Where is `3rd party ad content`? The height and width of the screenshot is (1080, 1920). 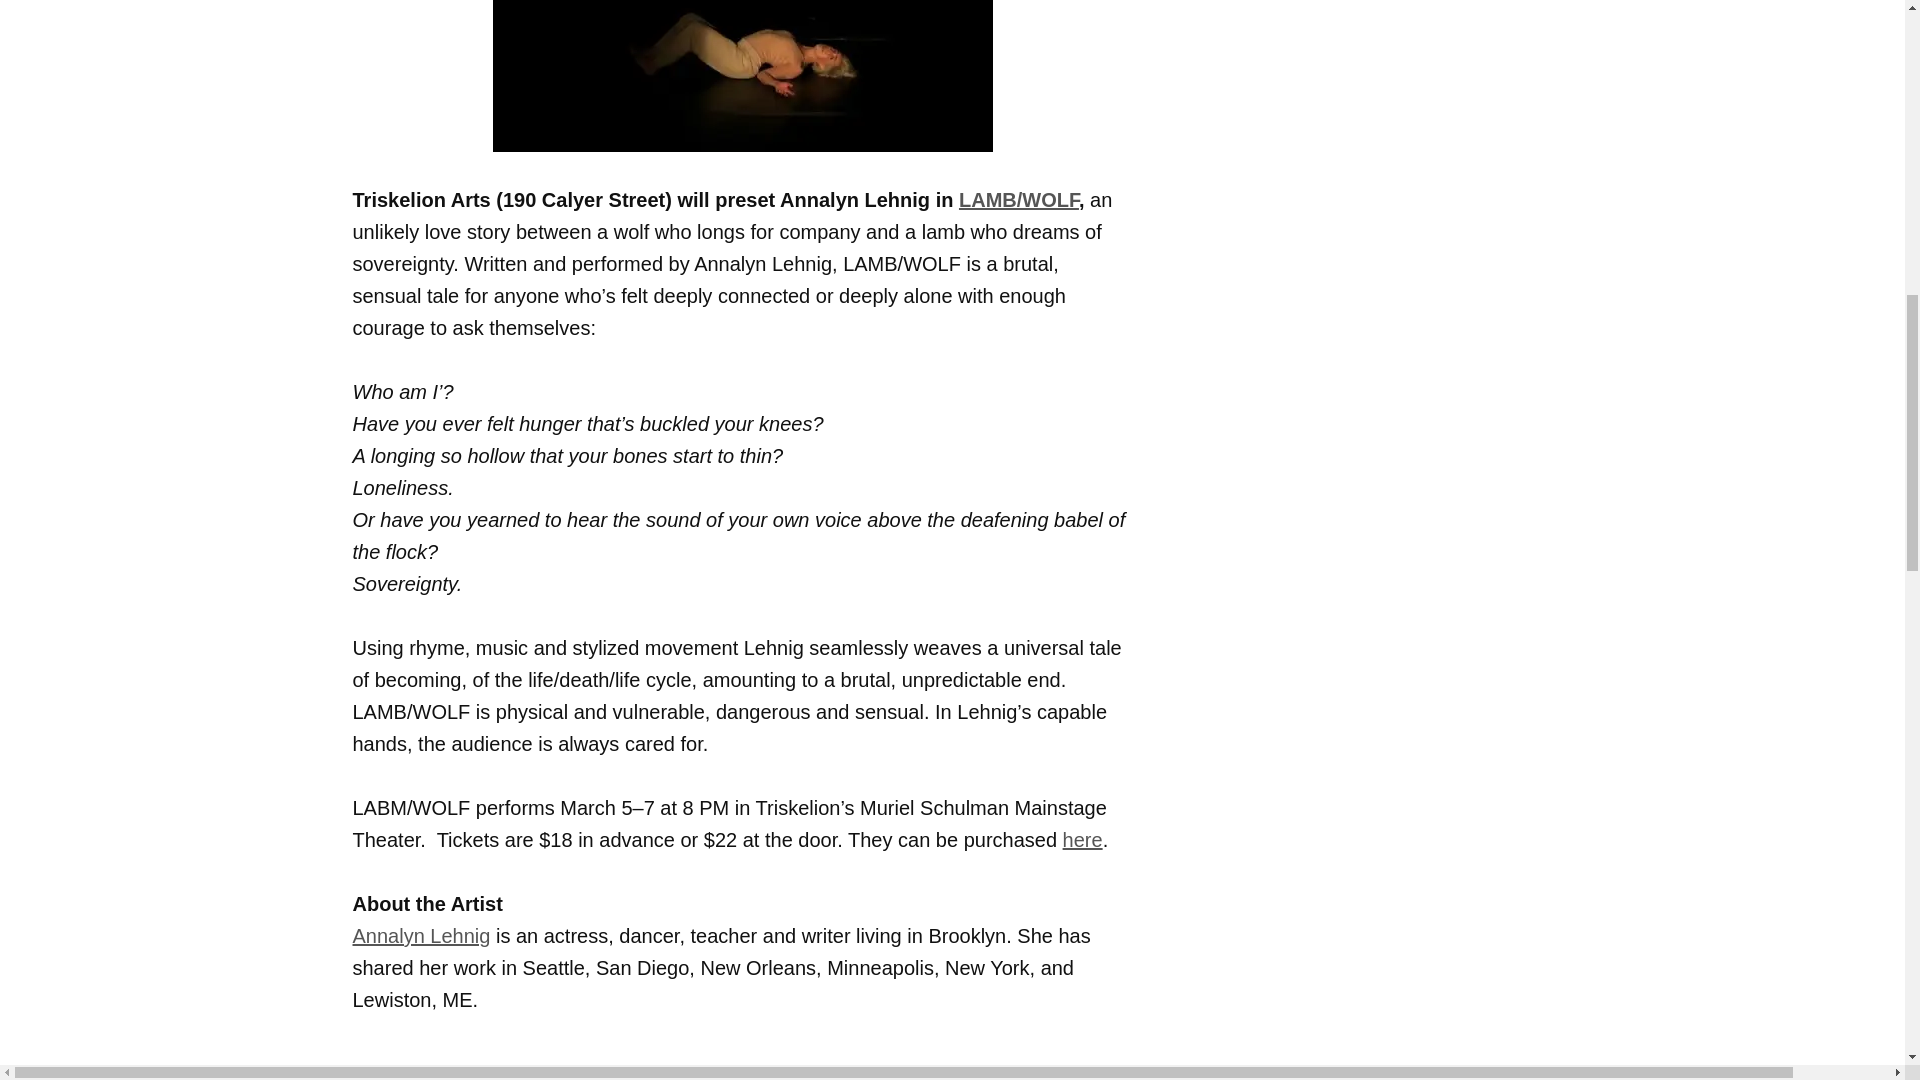
3rd party ad content is located at coordinates (1372, 408).